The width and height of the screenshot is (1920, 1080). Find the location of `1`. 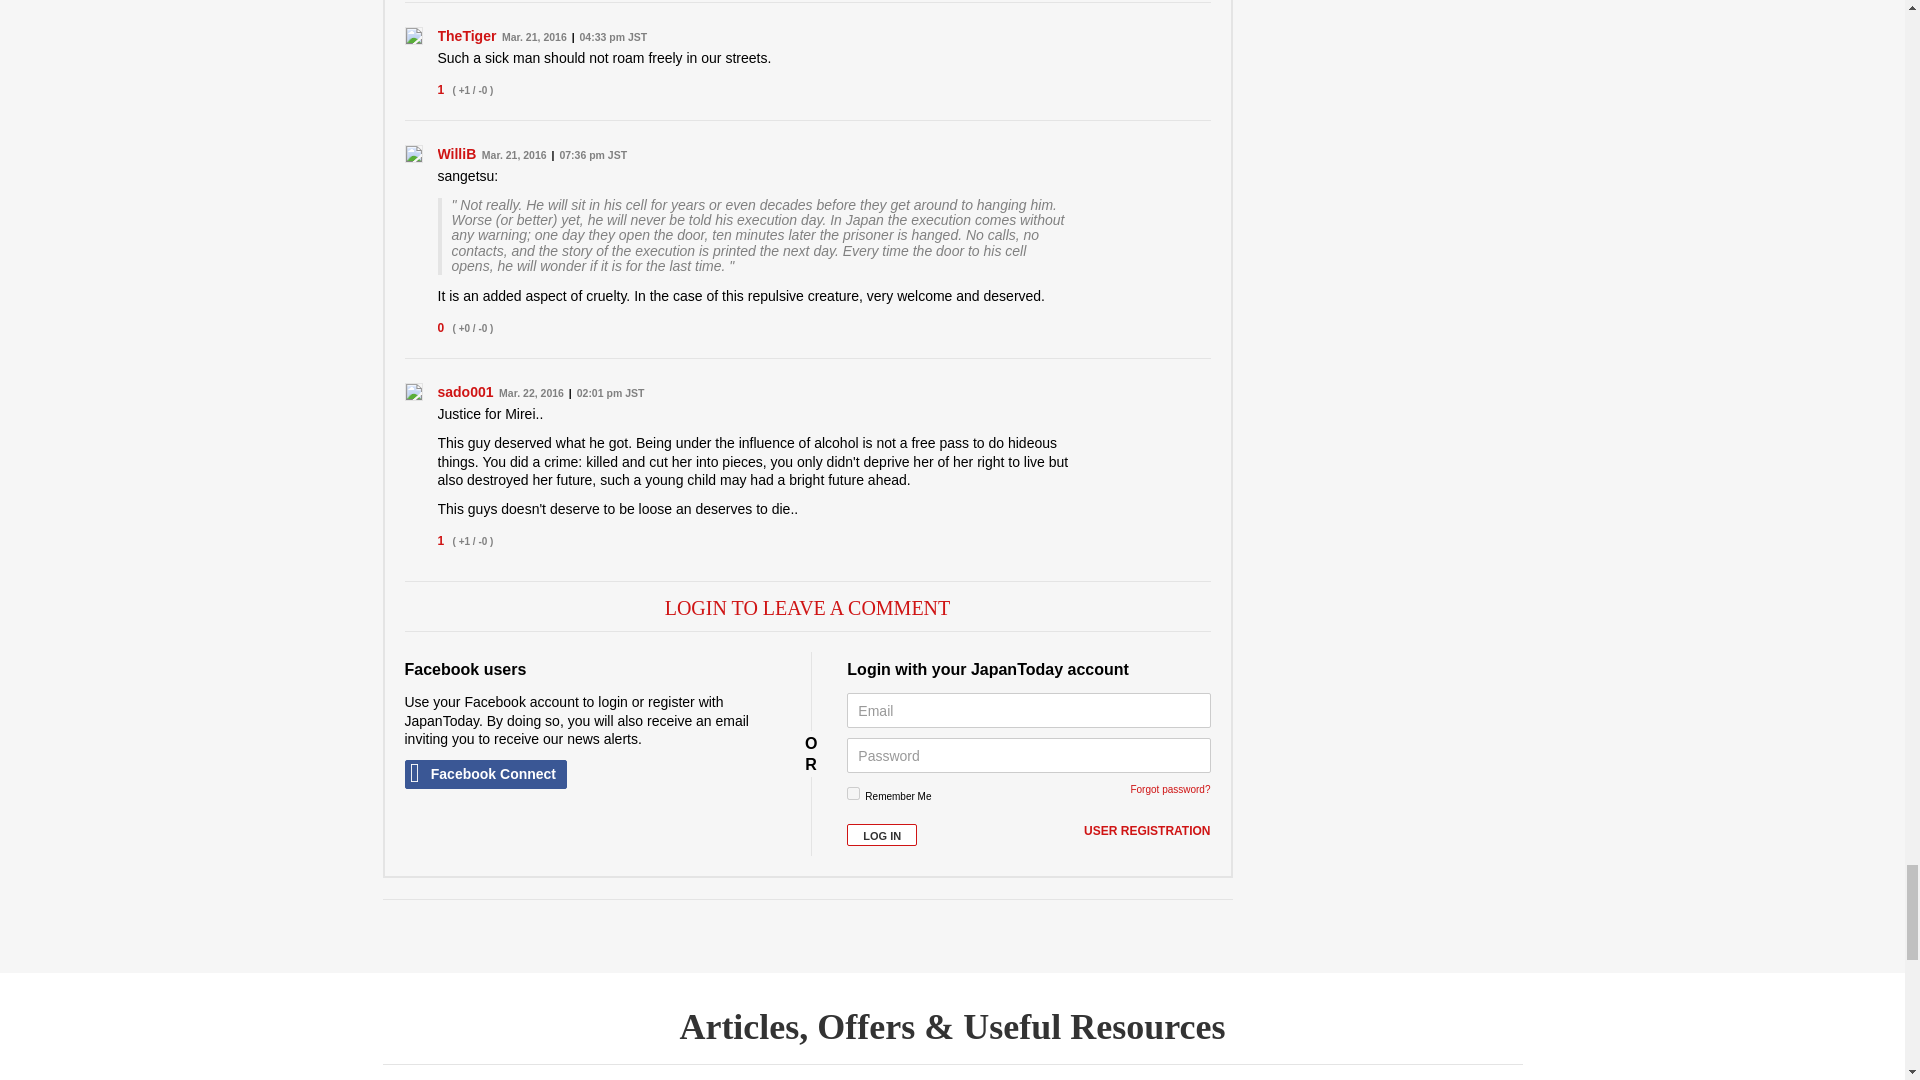

1 is located at coordinates (853, 794).